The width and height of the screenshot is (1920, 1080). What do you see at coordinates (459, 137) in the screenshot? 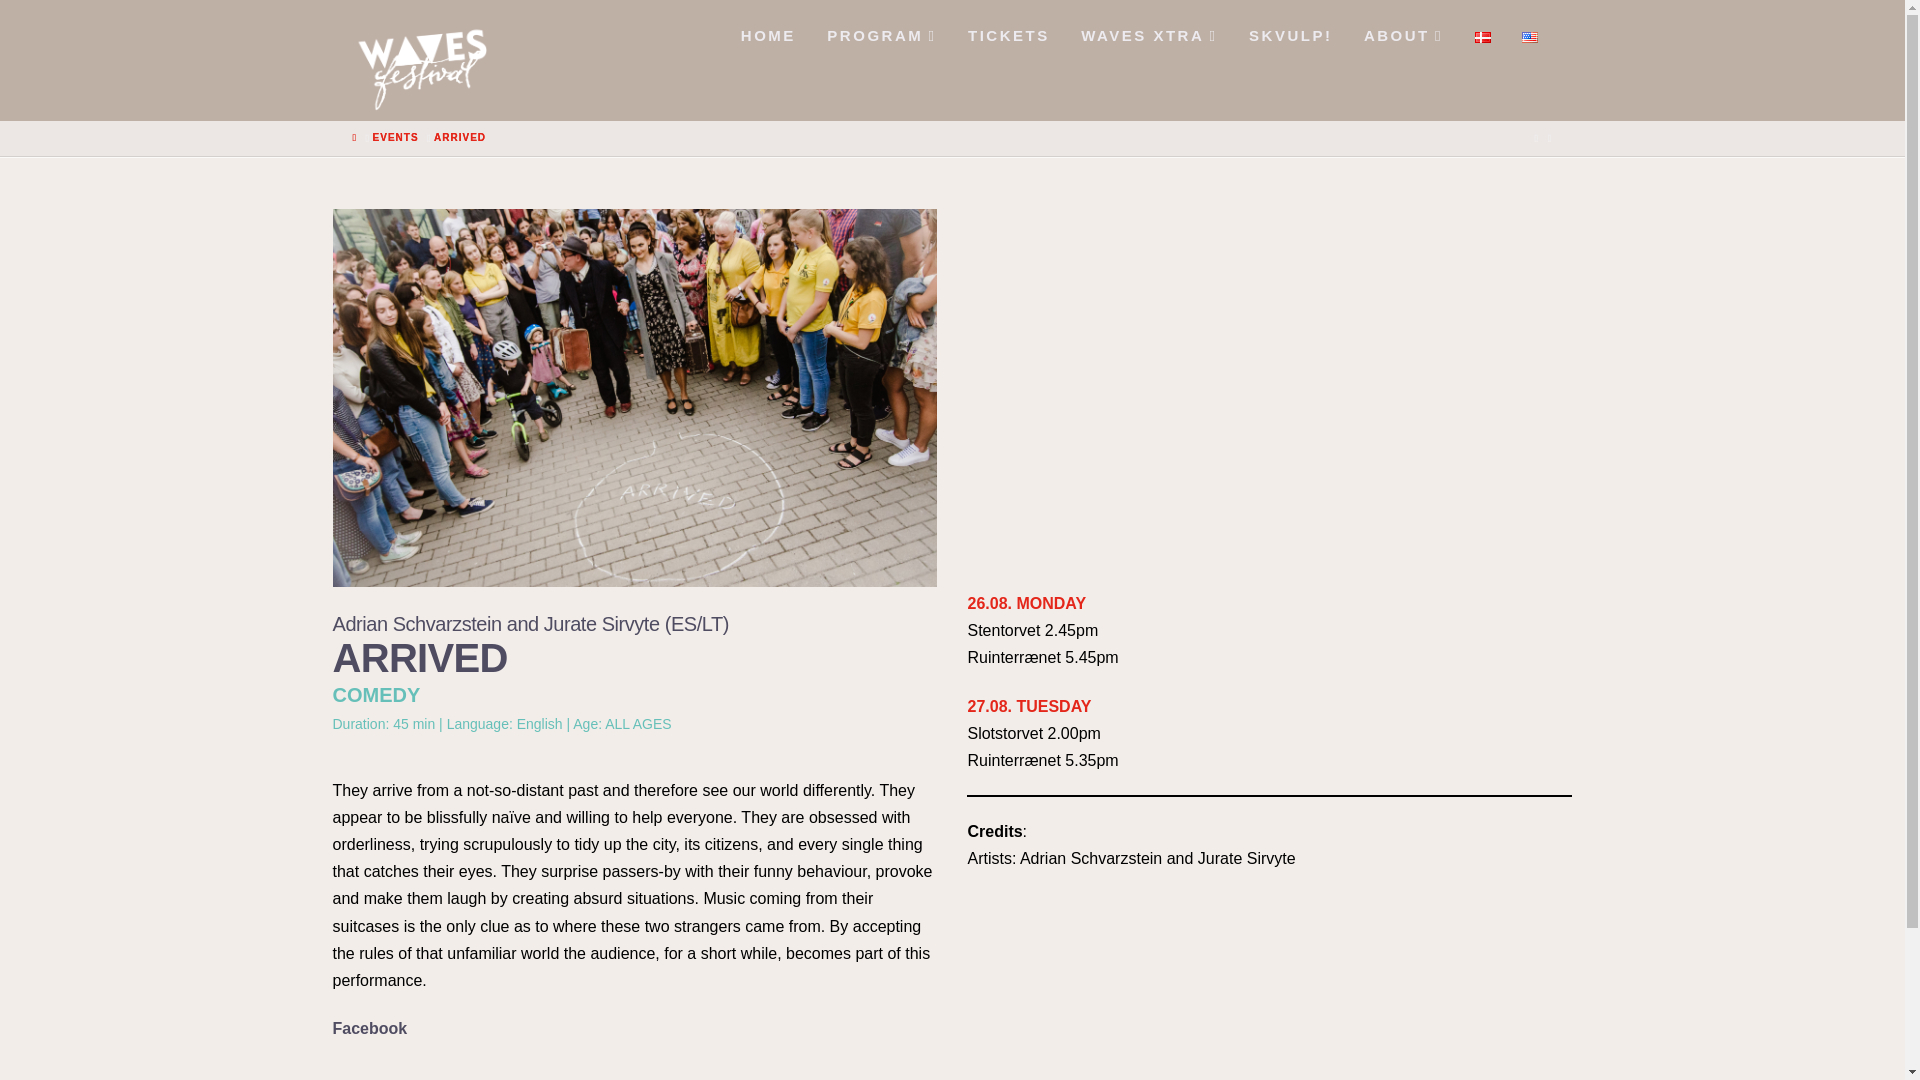
I see `You Are Here` at bounding box center [459, 137].